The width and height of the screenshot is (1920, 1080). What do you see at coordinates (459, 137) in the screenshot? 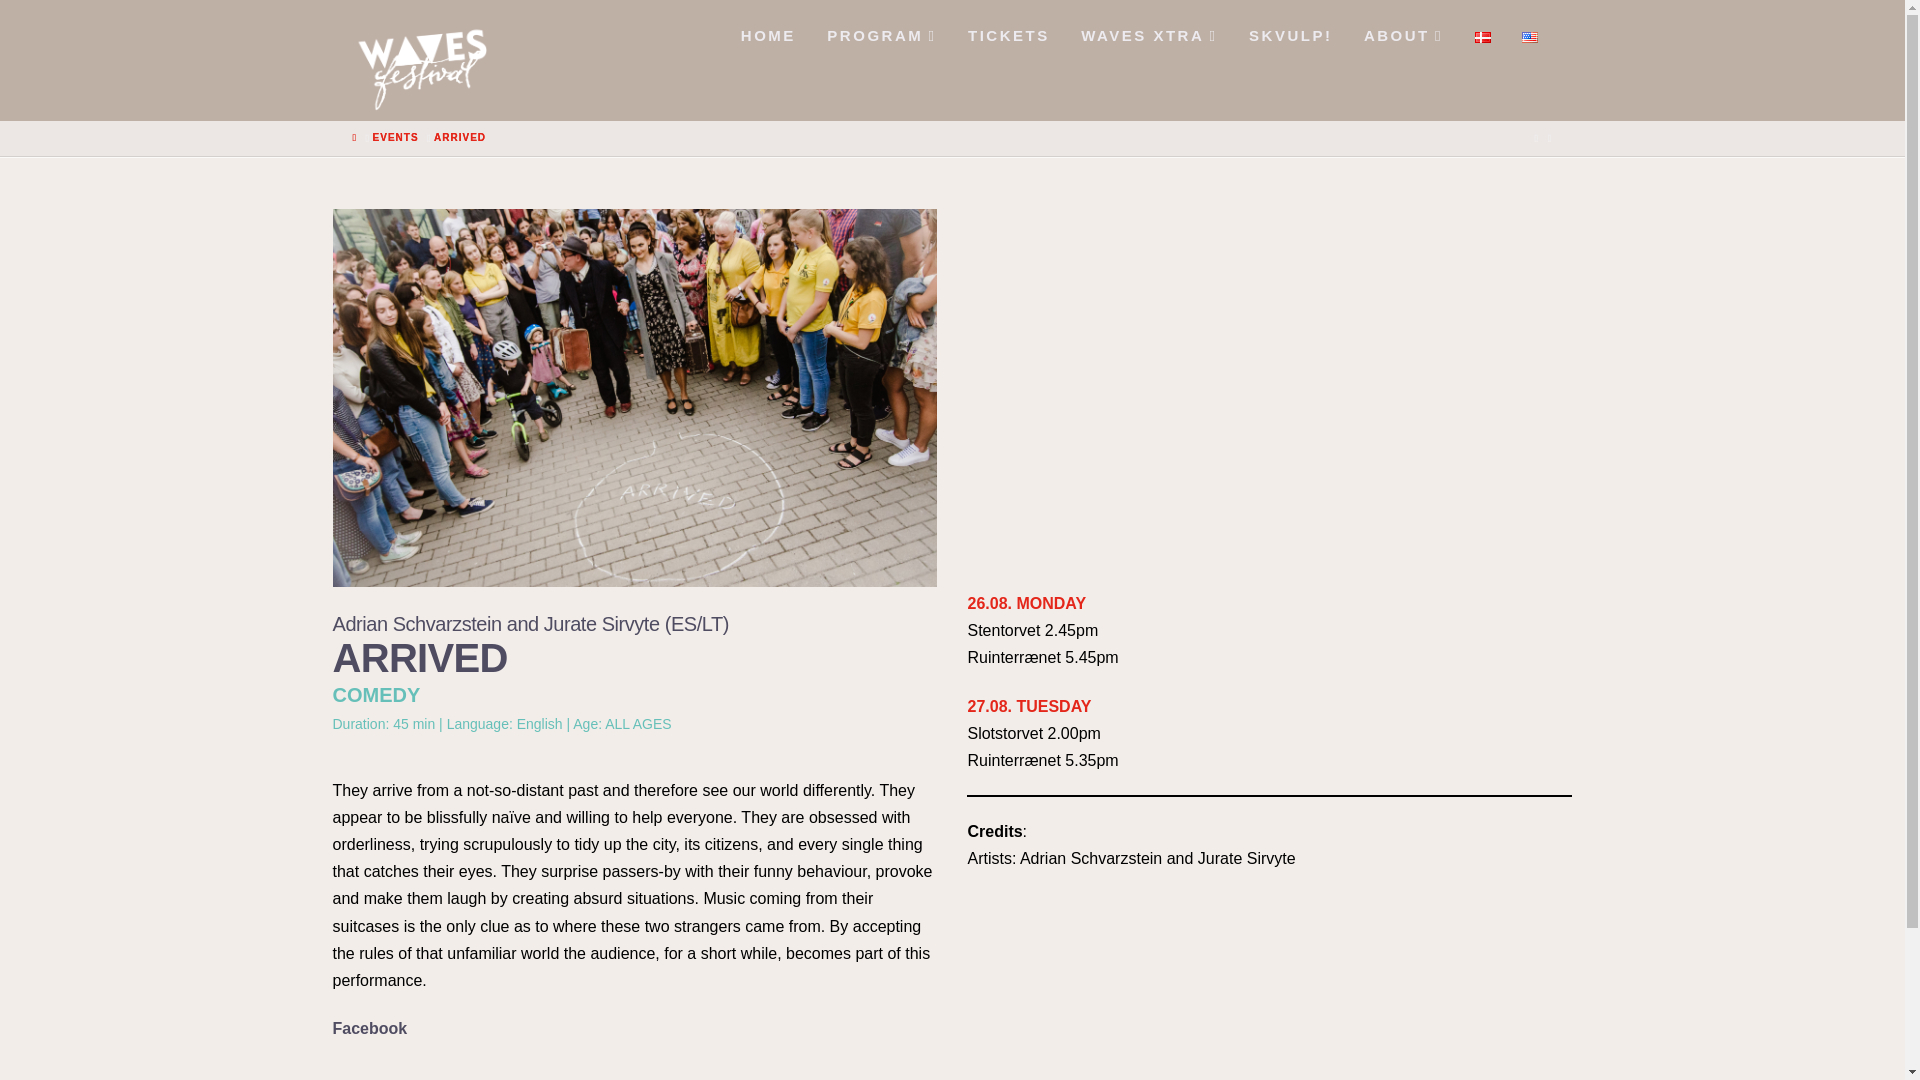
I see `You Are Here` at bounding box center [459, 137].